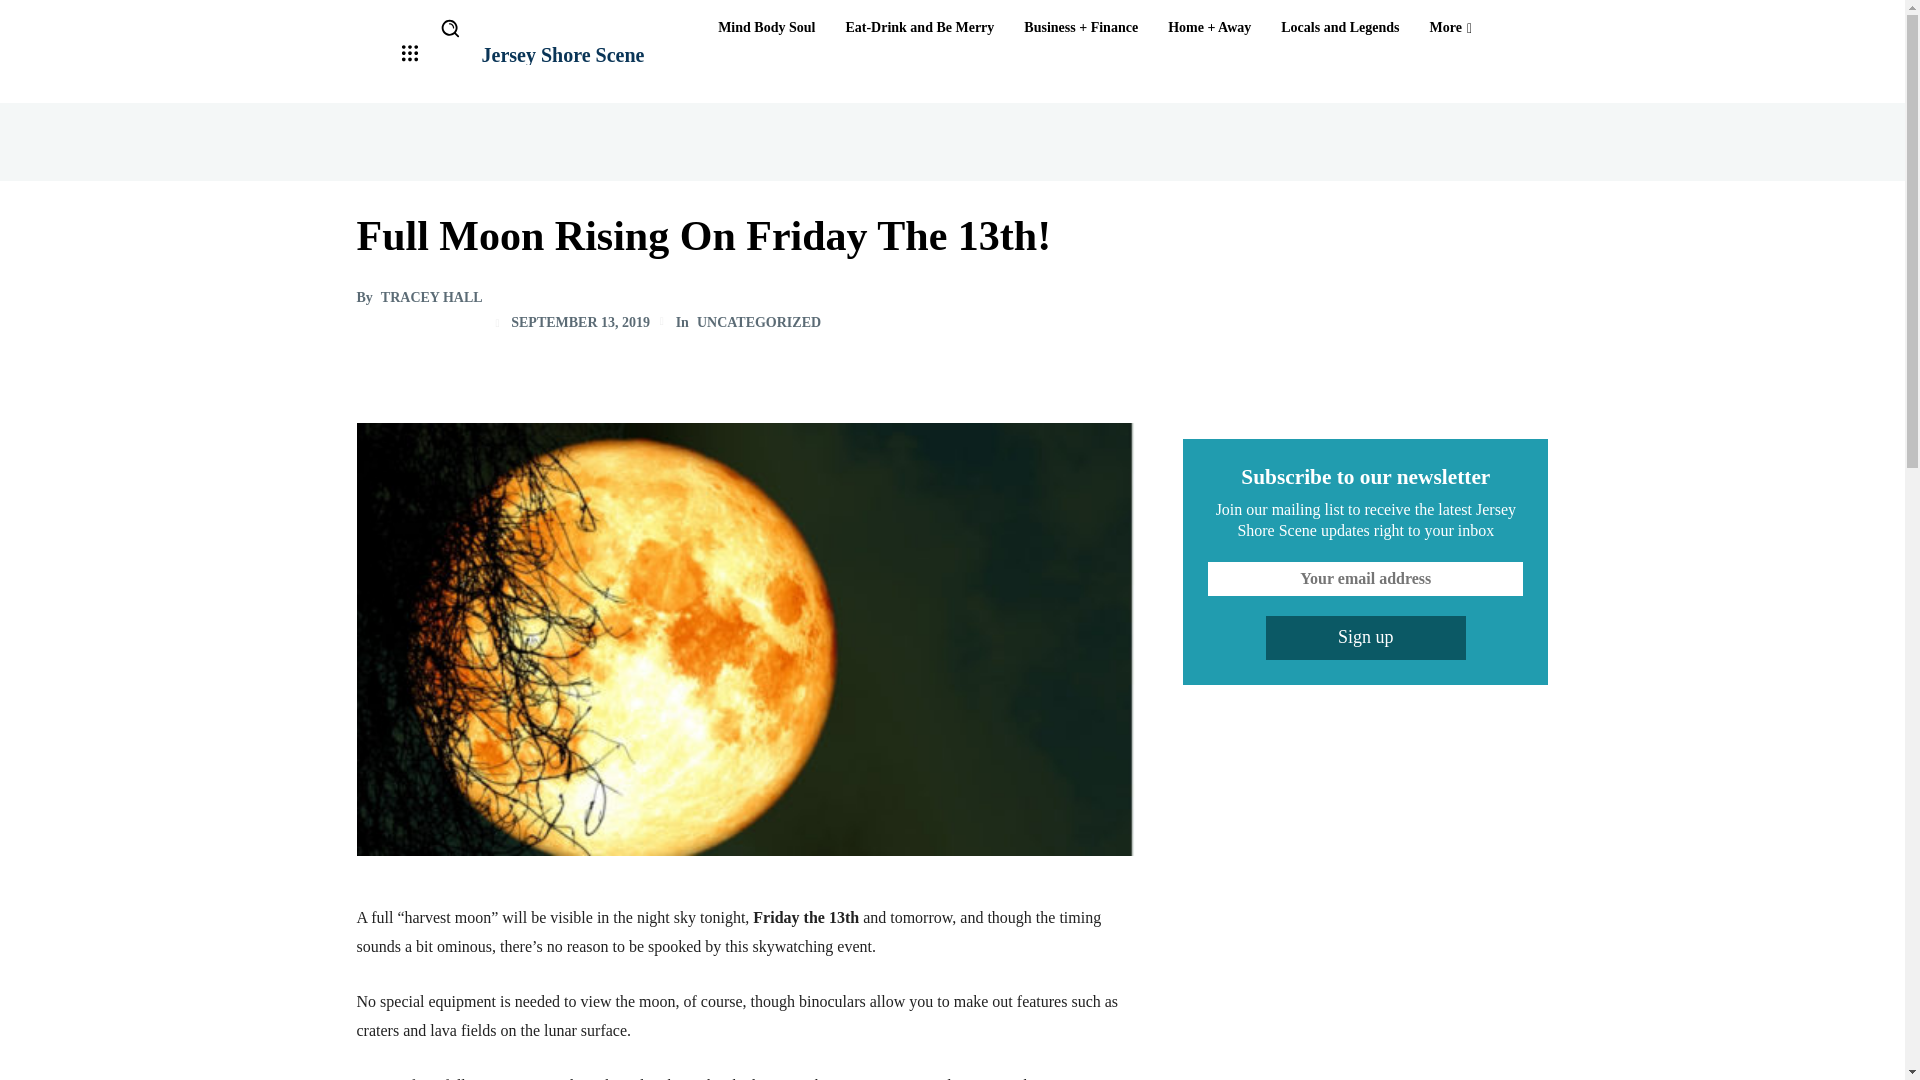 The height and width of the screenshot is (1080, 1920). I want to click on Jersey Shore Scene, so click(563, 54).